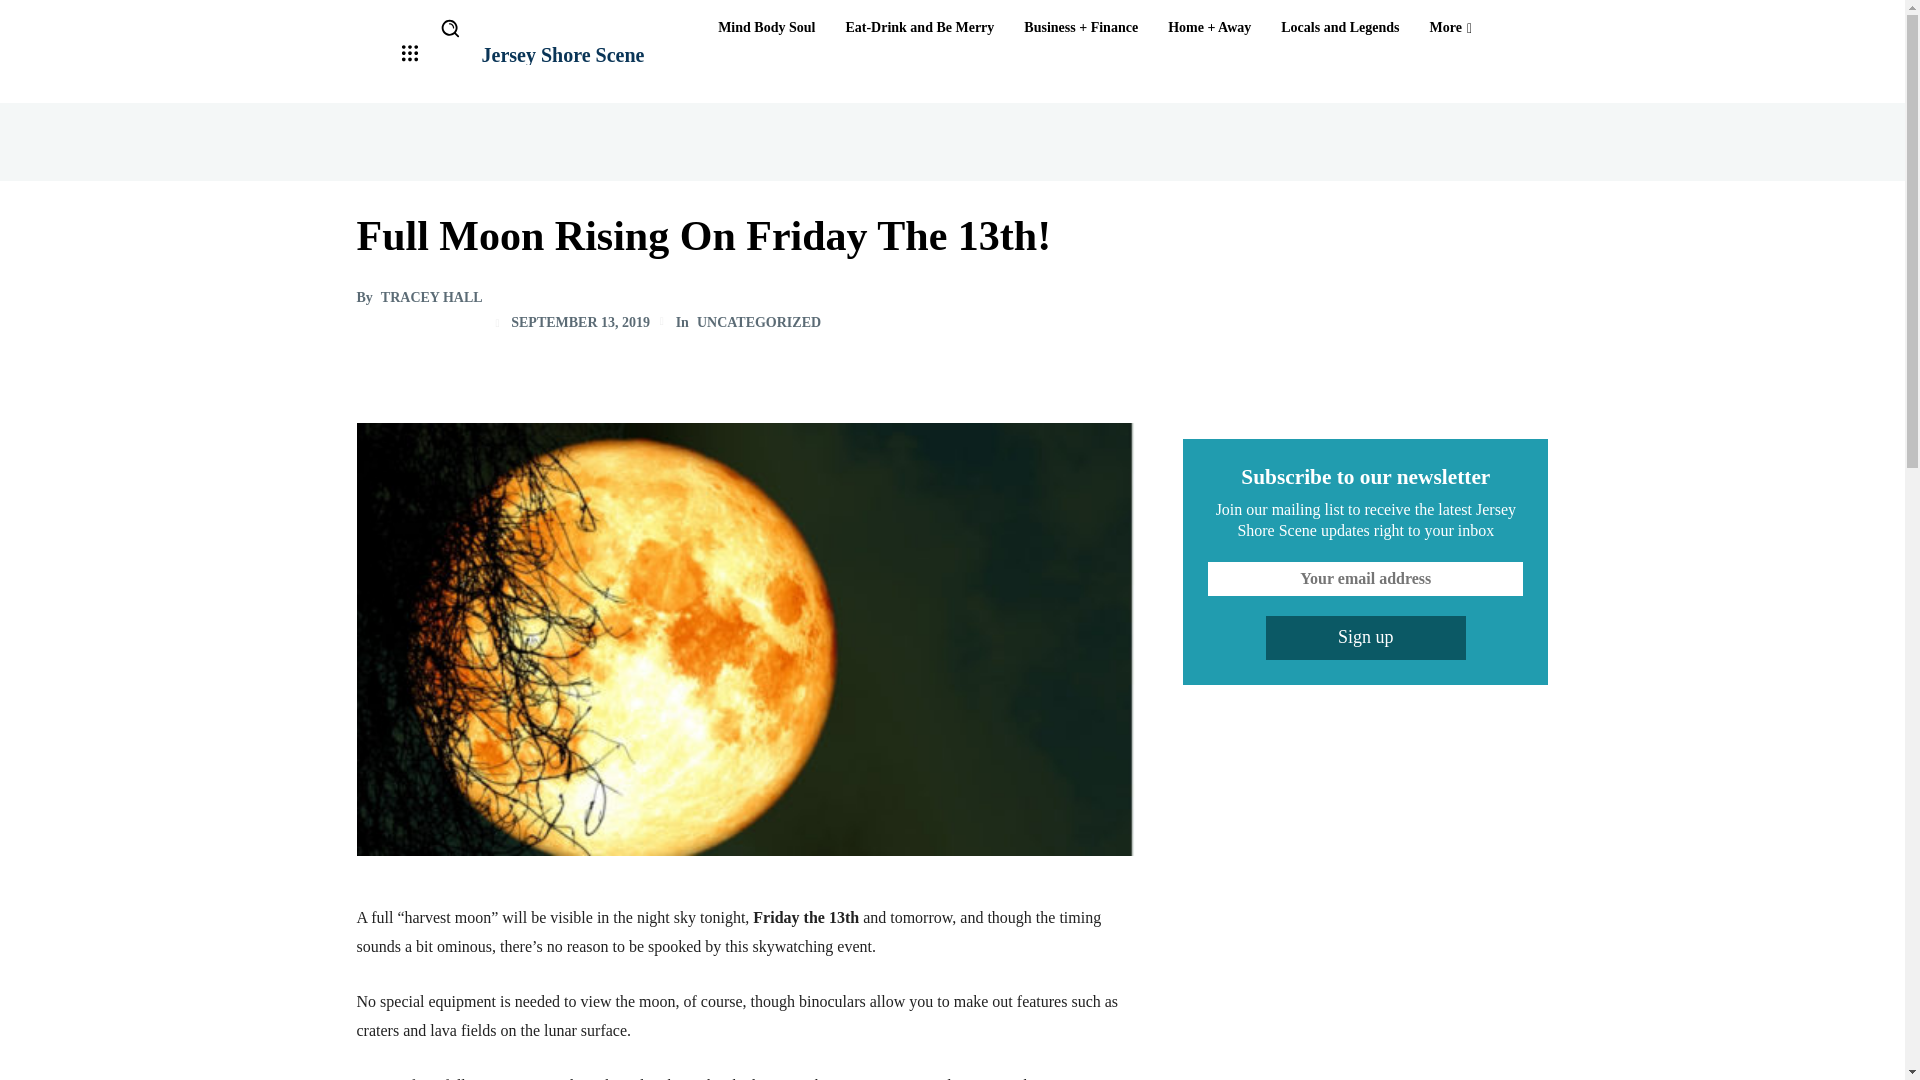 The height and width of the screenshot is (1080, 1920). I want to click on Jersey Shore Scene, so click(563, 54).